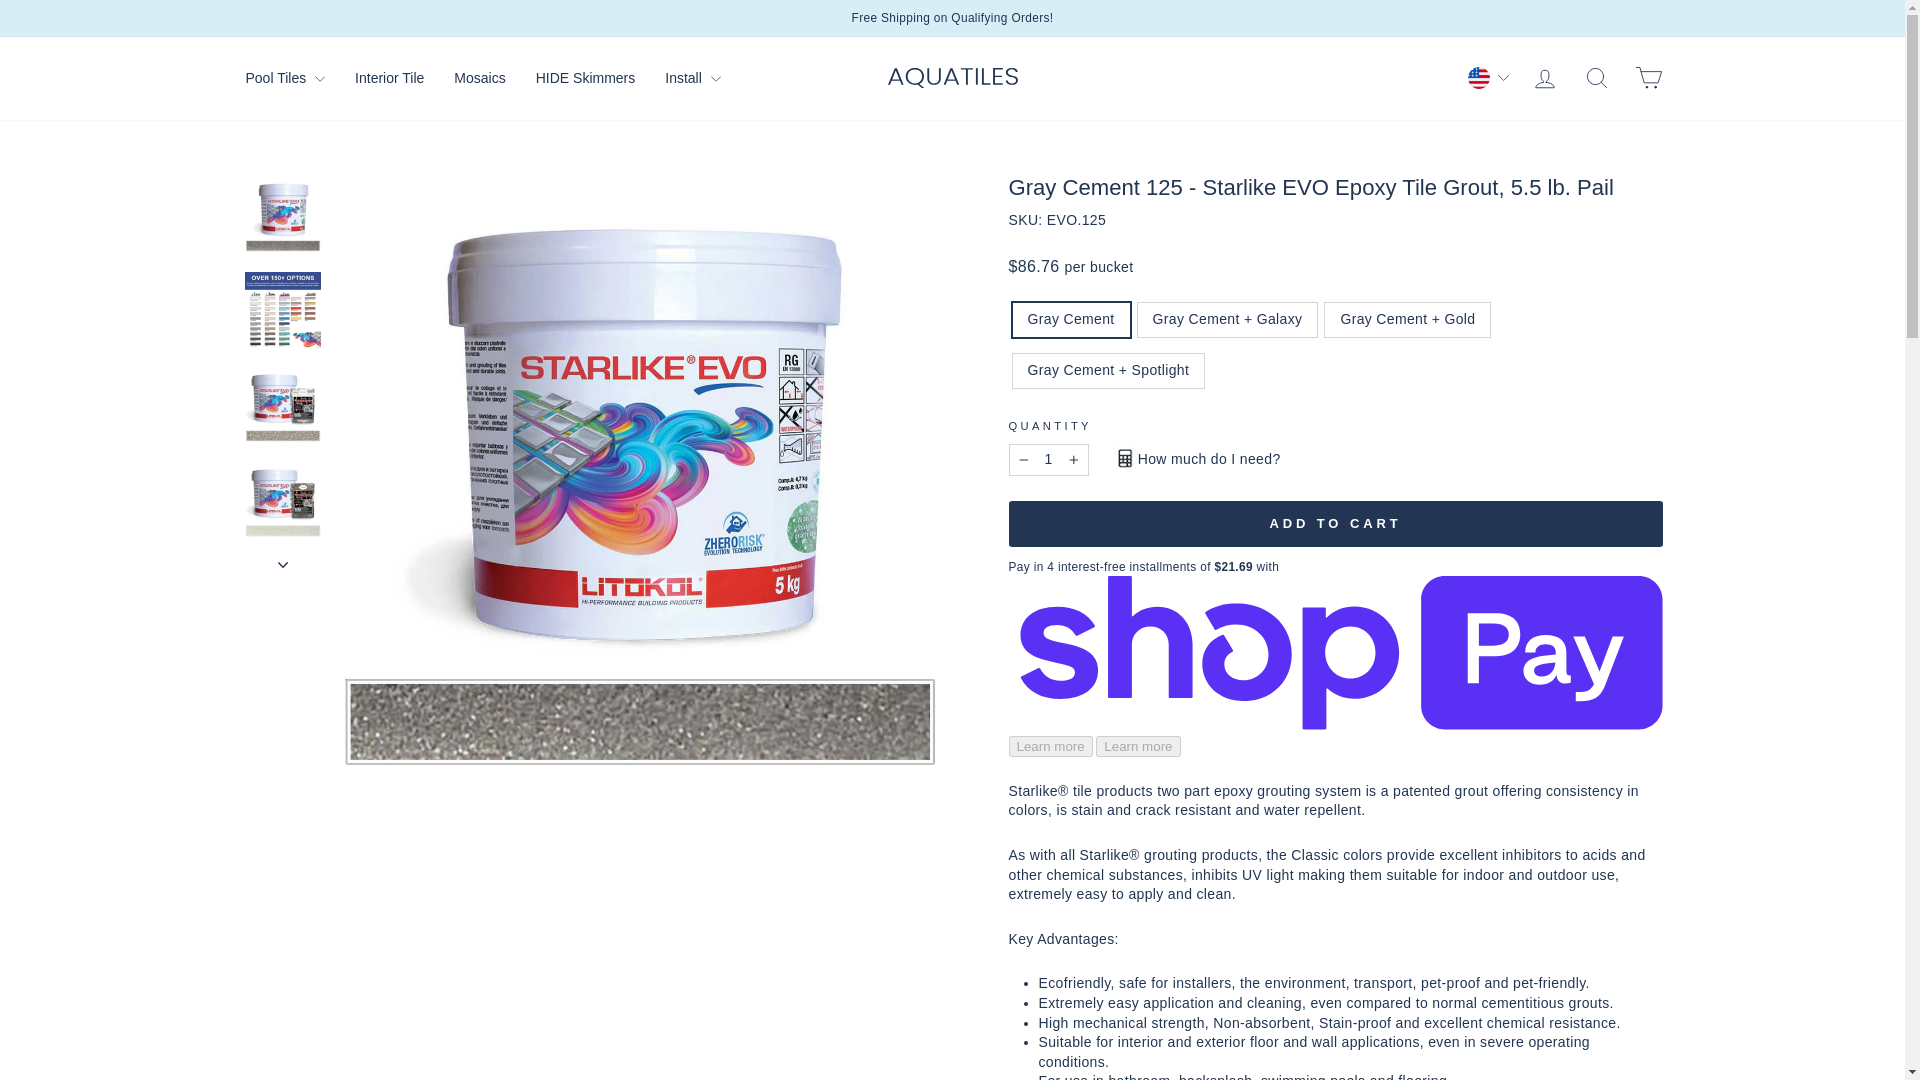  I want to click on 1, so click(1048, 460).